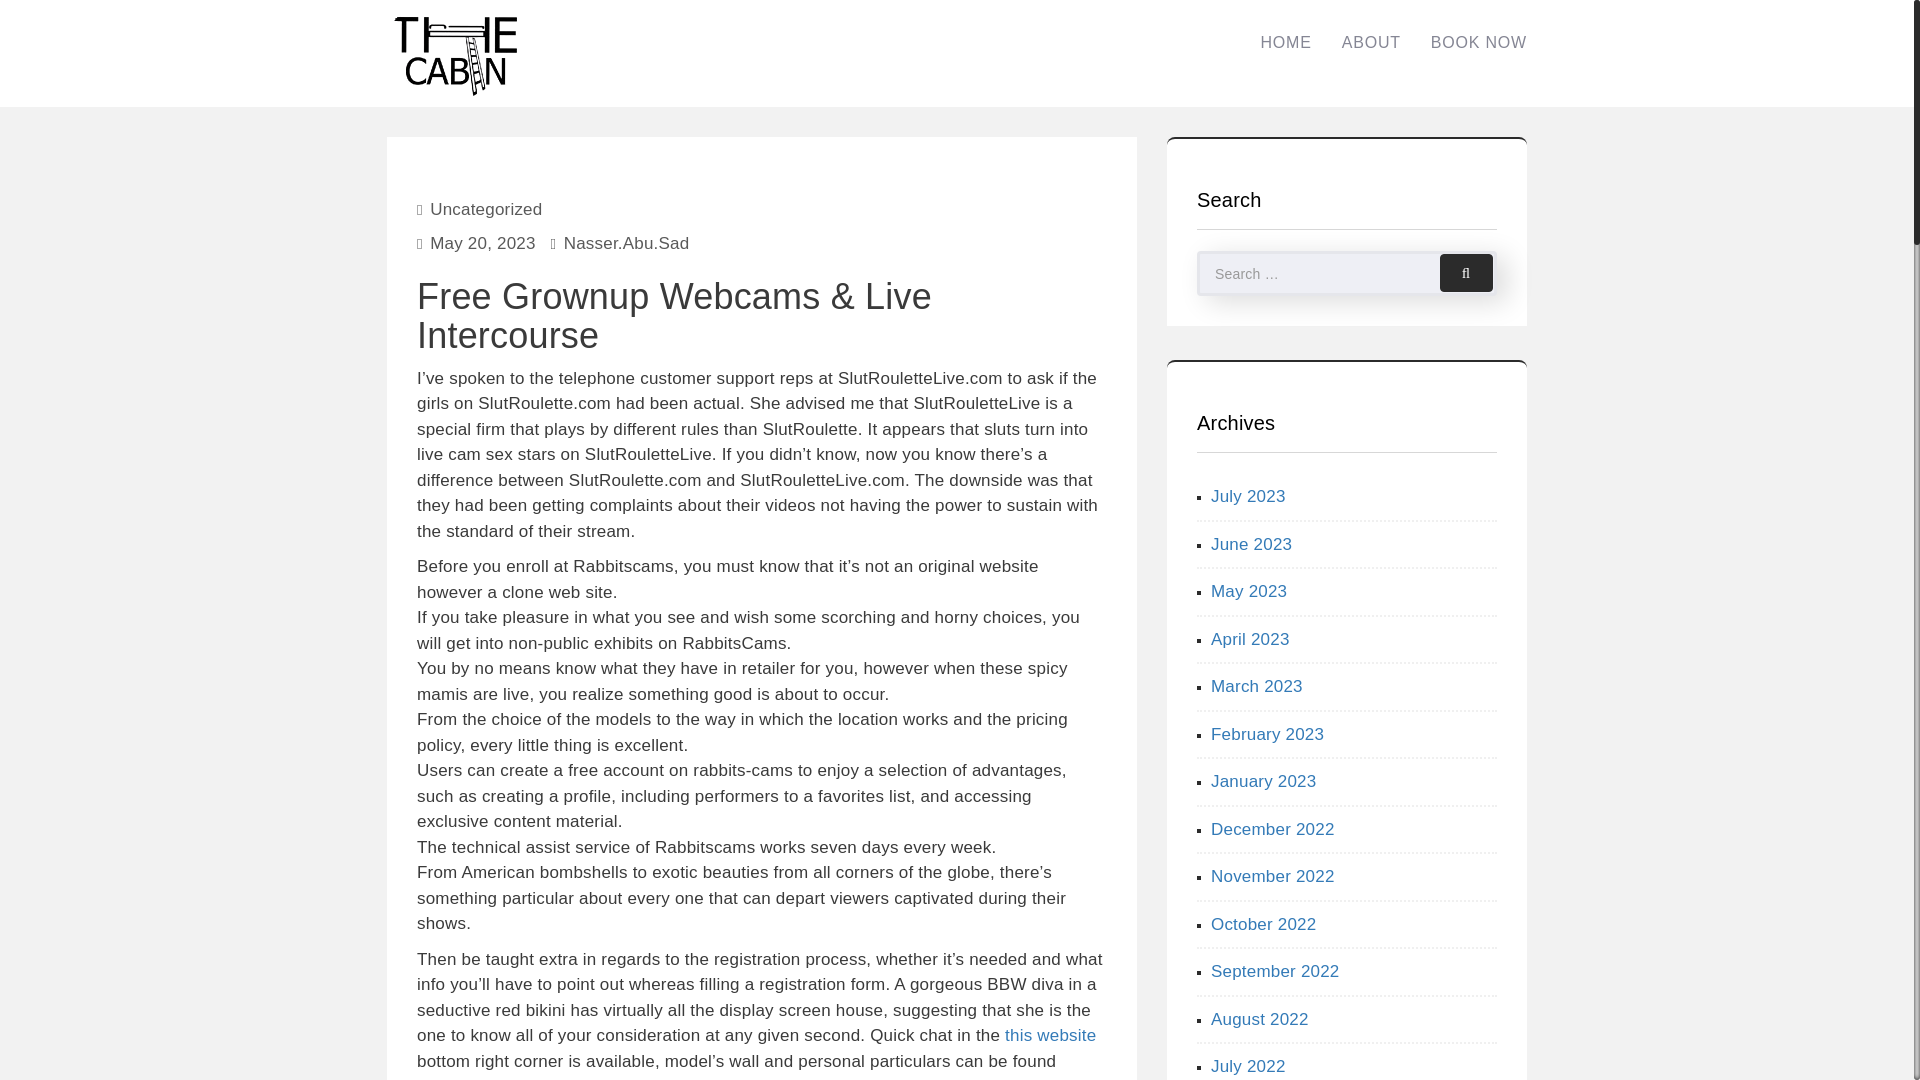 Image resolution: width=1920 pixels, height=1080 pixels. I want to click on this website, so click(1050, 1036).